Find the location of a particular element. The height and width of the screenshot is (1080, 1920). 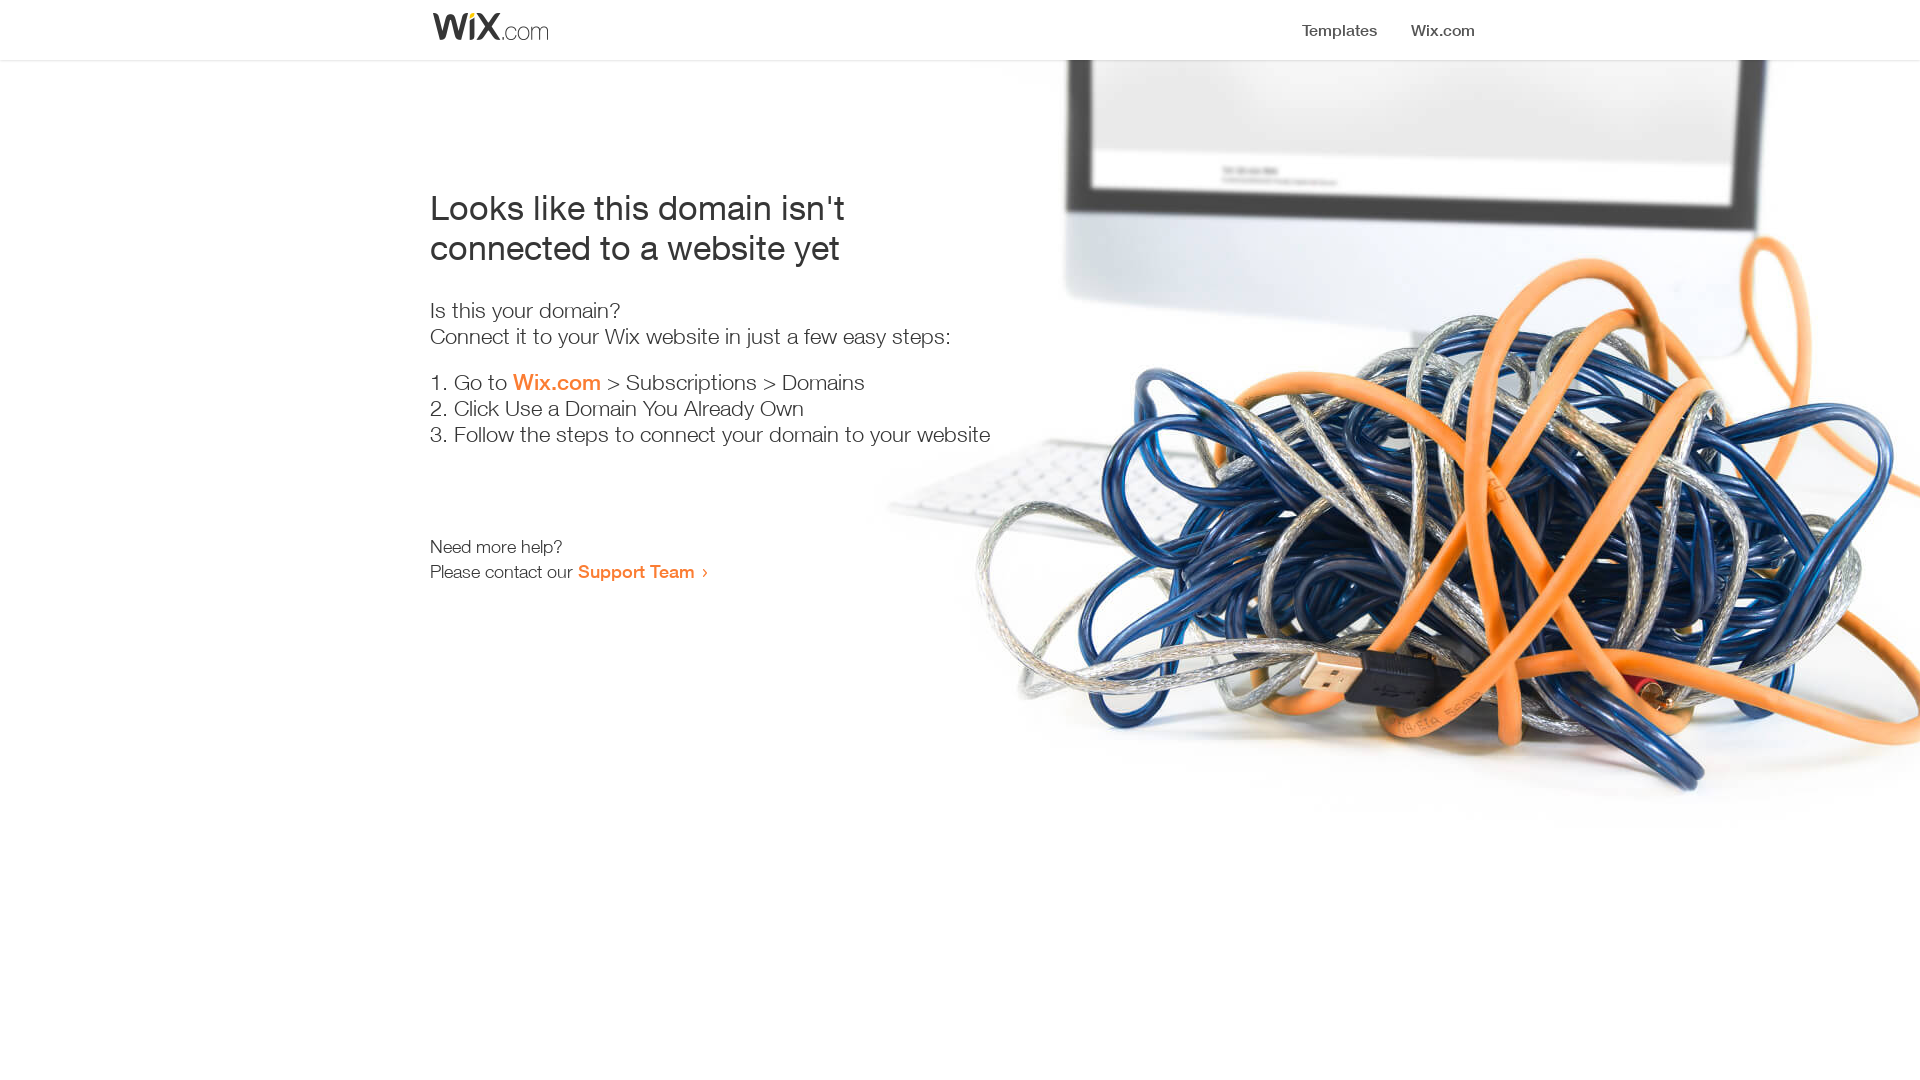

Support Team is located at coordinates (636, 571).